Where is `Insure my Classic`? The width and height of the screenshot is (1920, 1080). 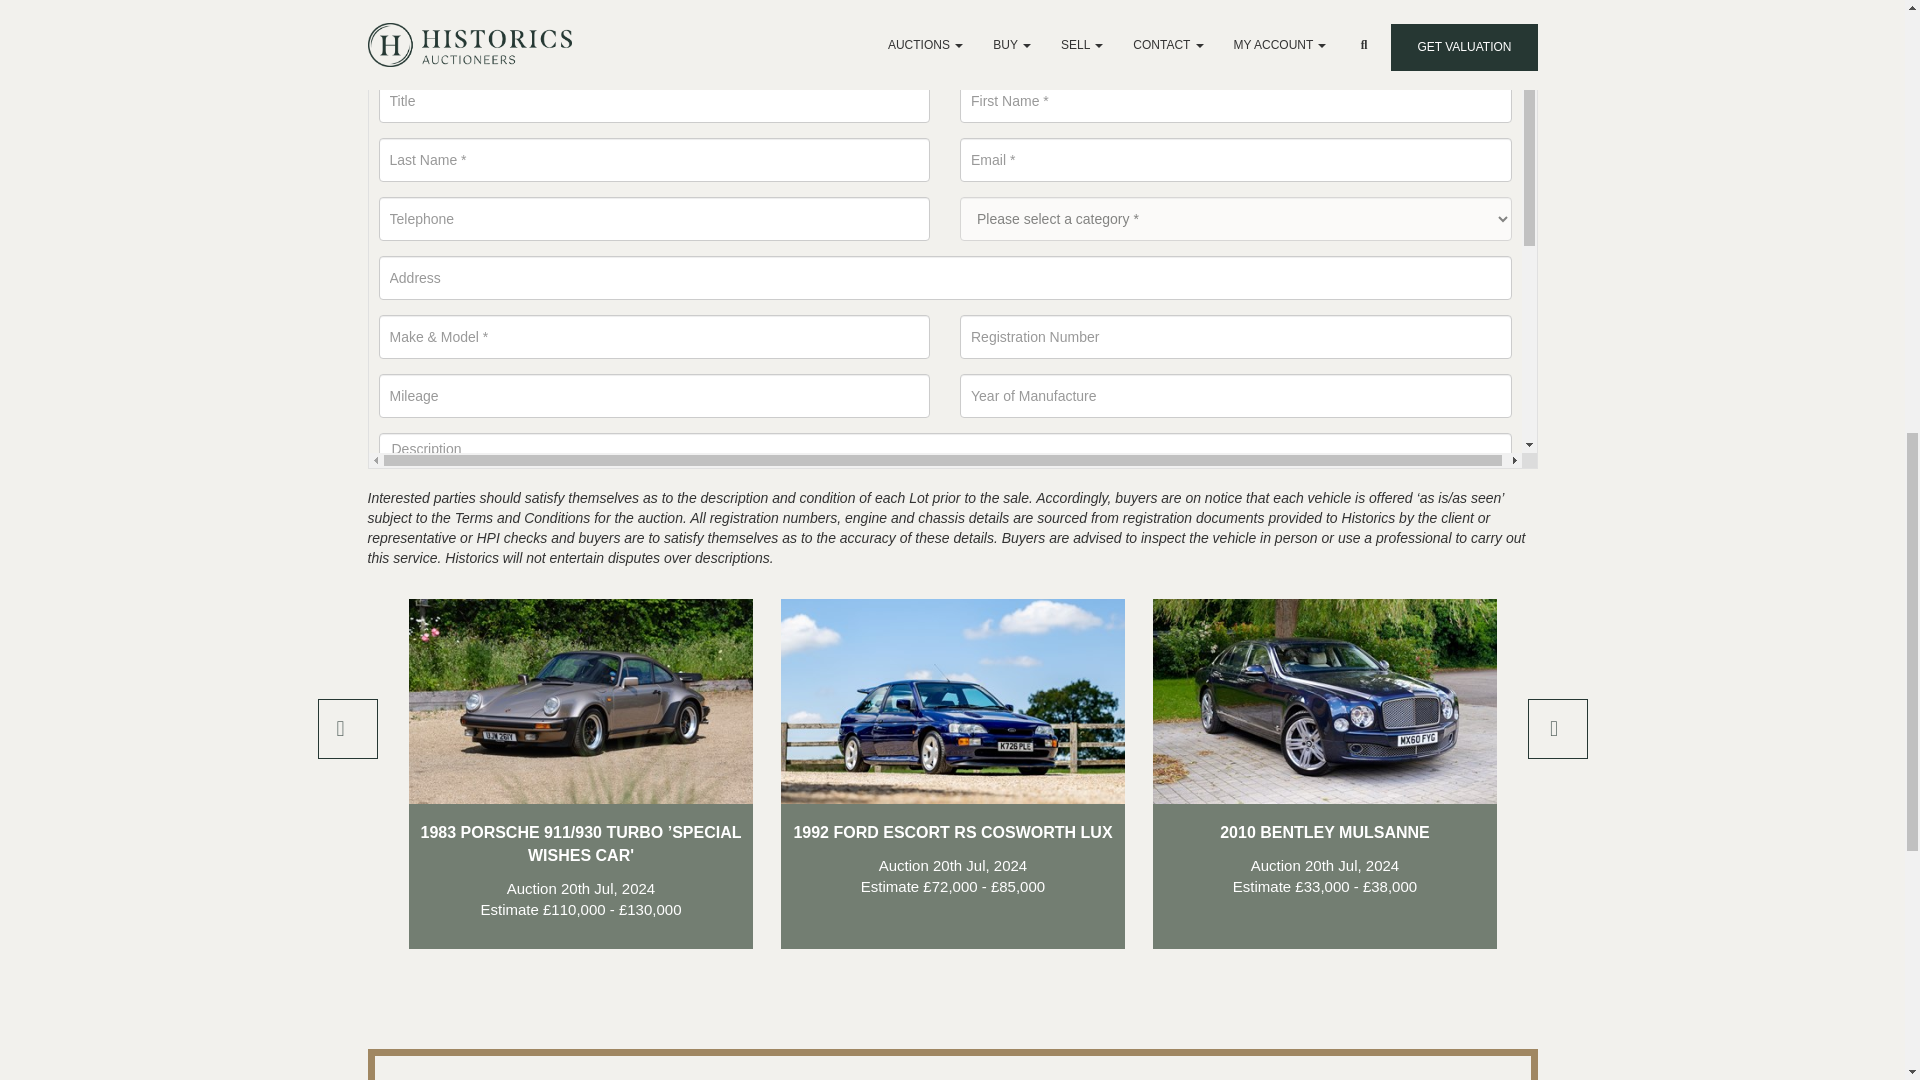 Insure my Classic is located at coordinates (506, 48).